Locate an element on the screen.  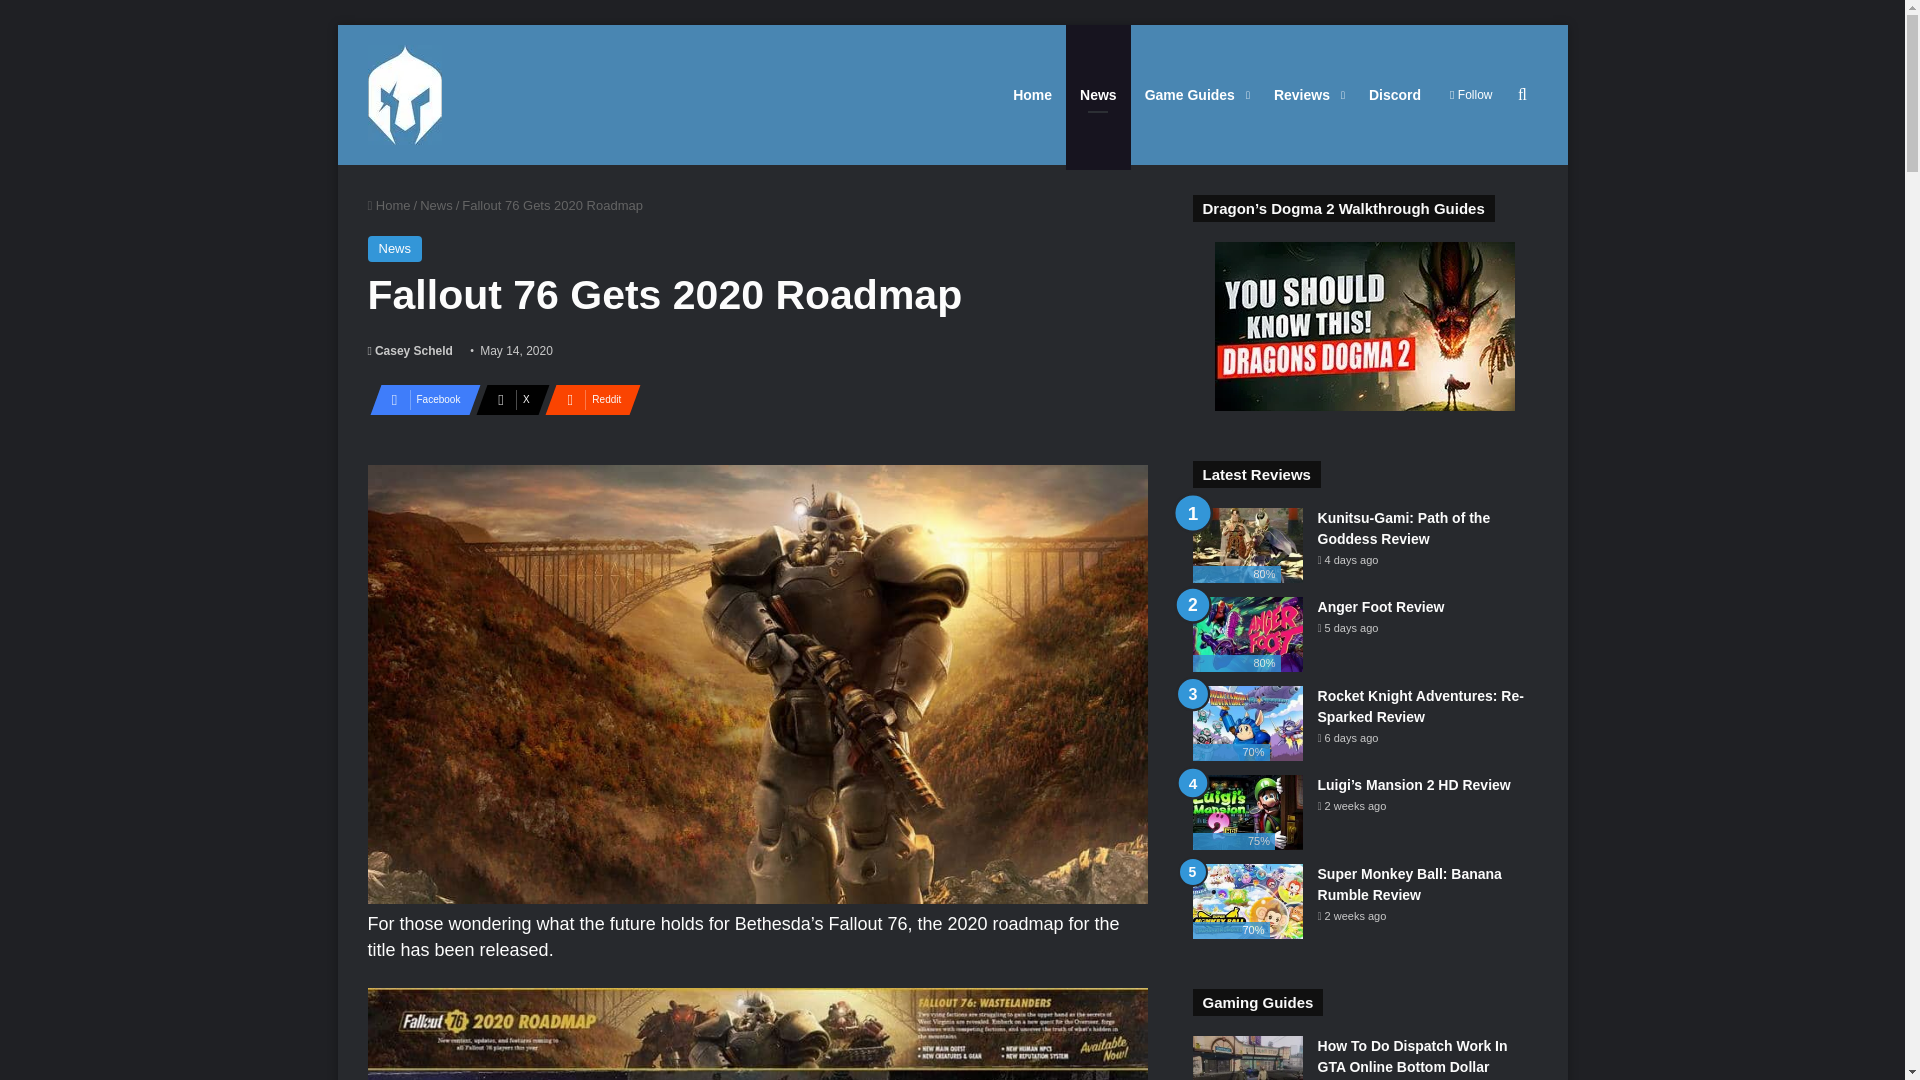
X is located at coordinates (506, 399).